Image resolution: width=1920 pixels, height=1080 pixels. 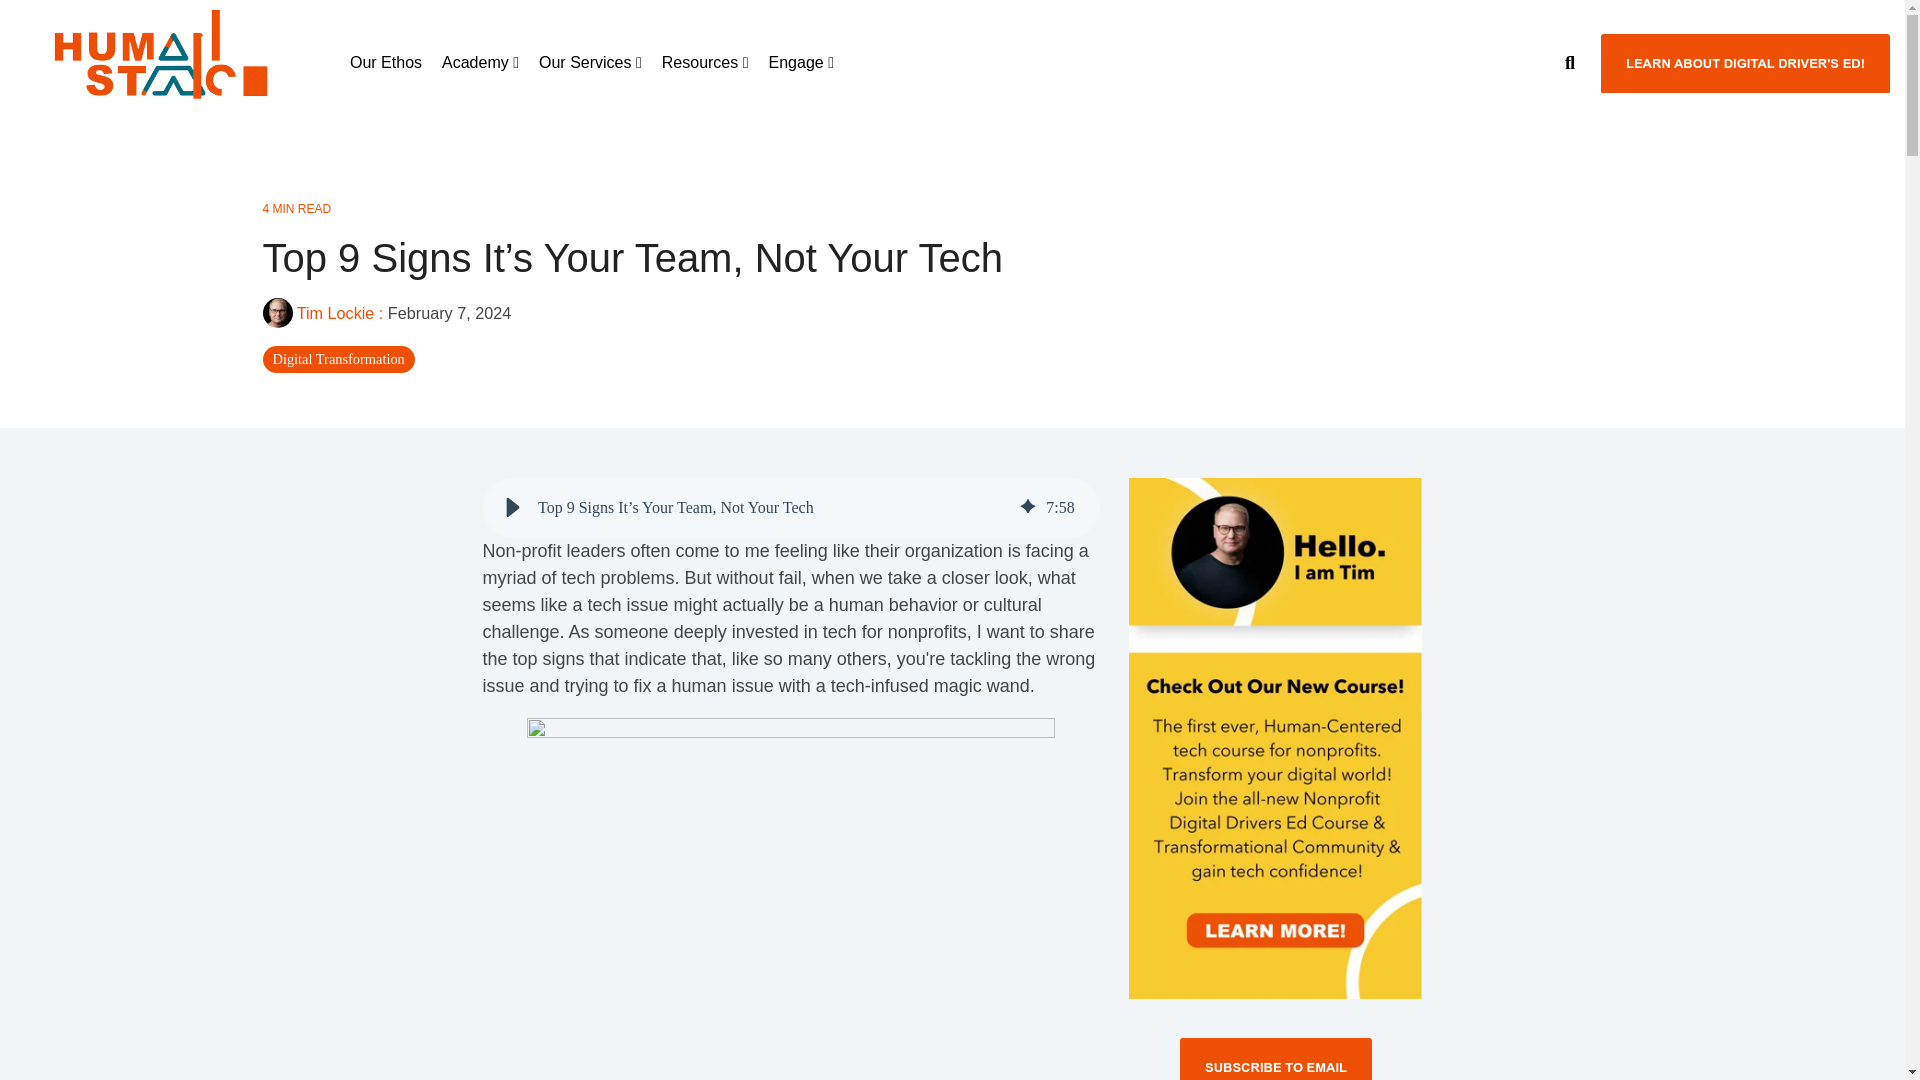 What do you see at coordinates (705, 62) in the screenshot?
I see `Resources` at bounding box center [705, 62].